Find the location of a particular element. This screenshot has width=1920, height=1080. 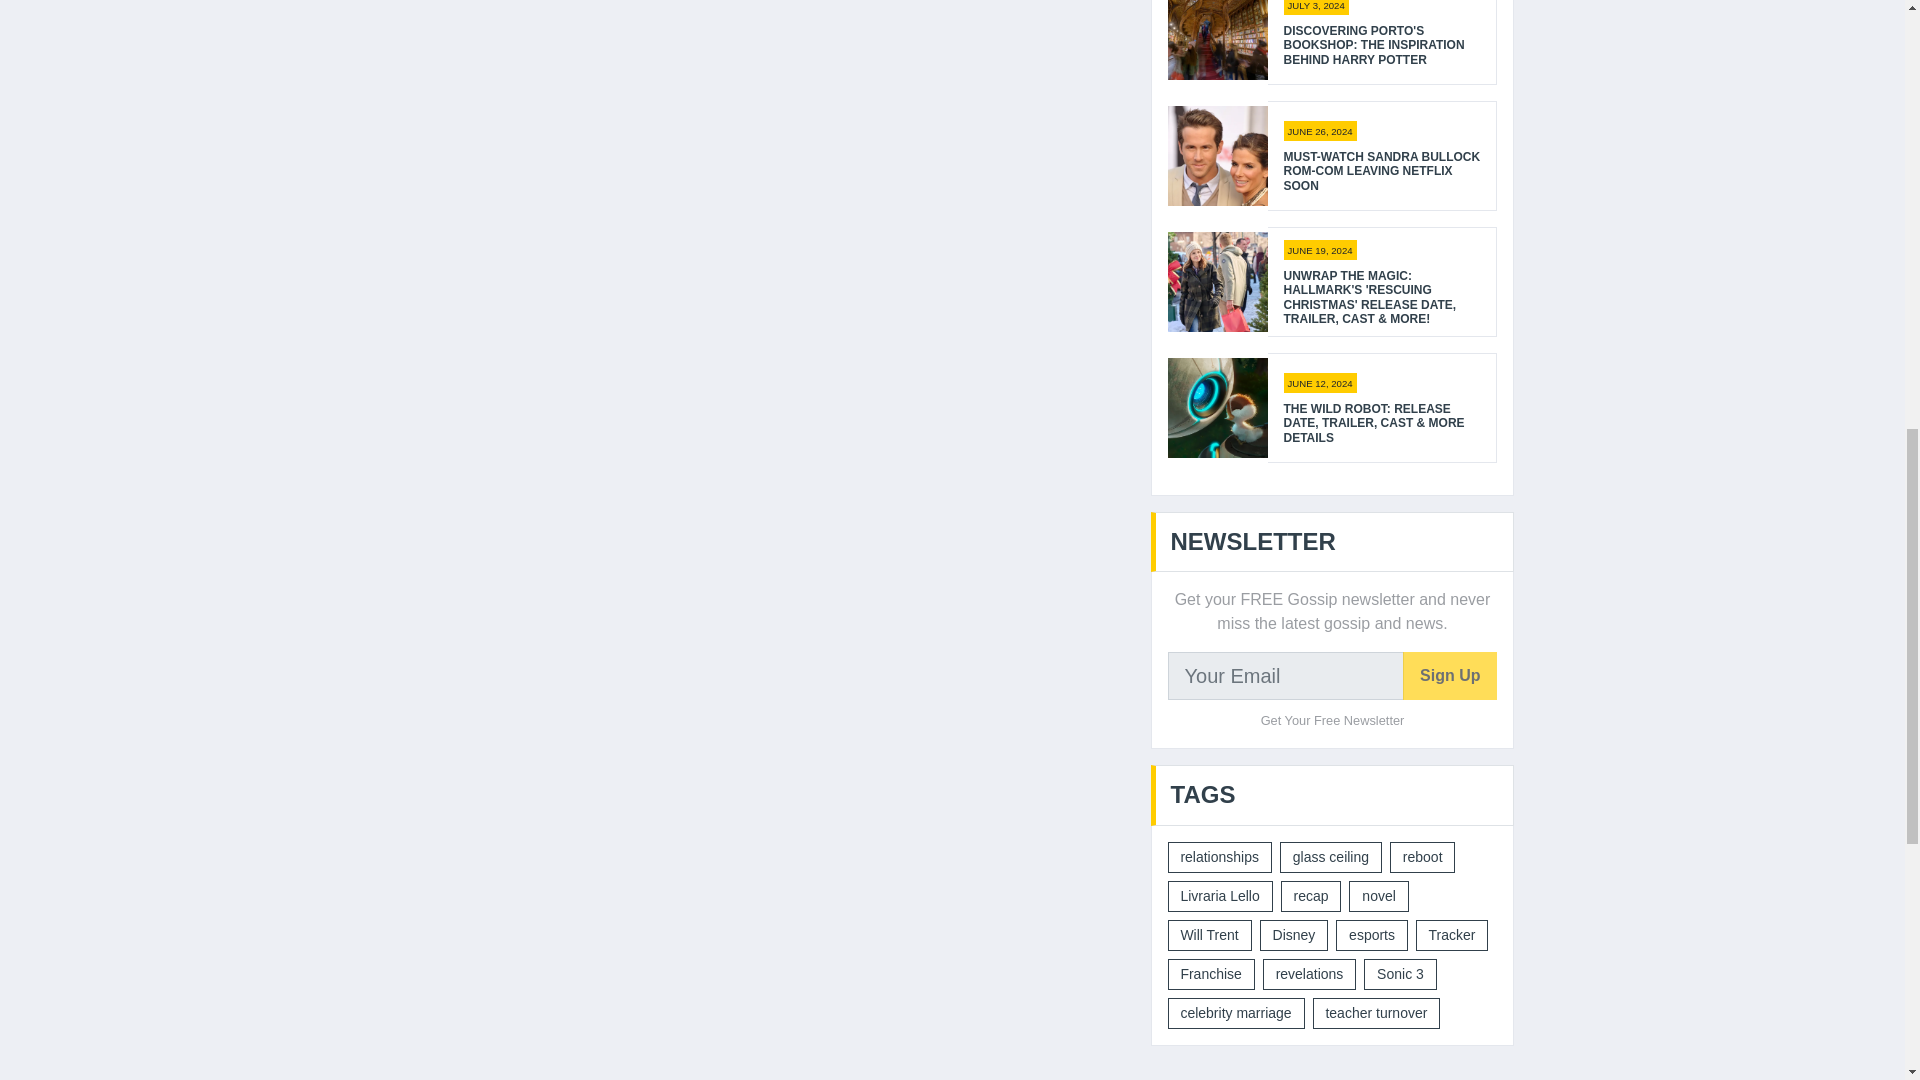

 Disney  is located at coordinates (1294, 936).